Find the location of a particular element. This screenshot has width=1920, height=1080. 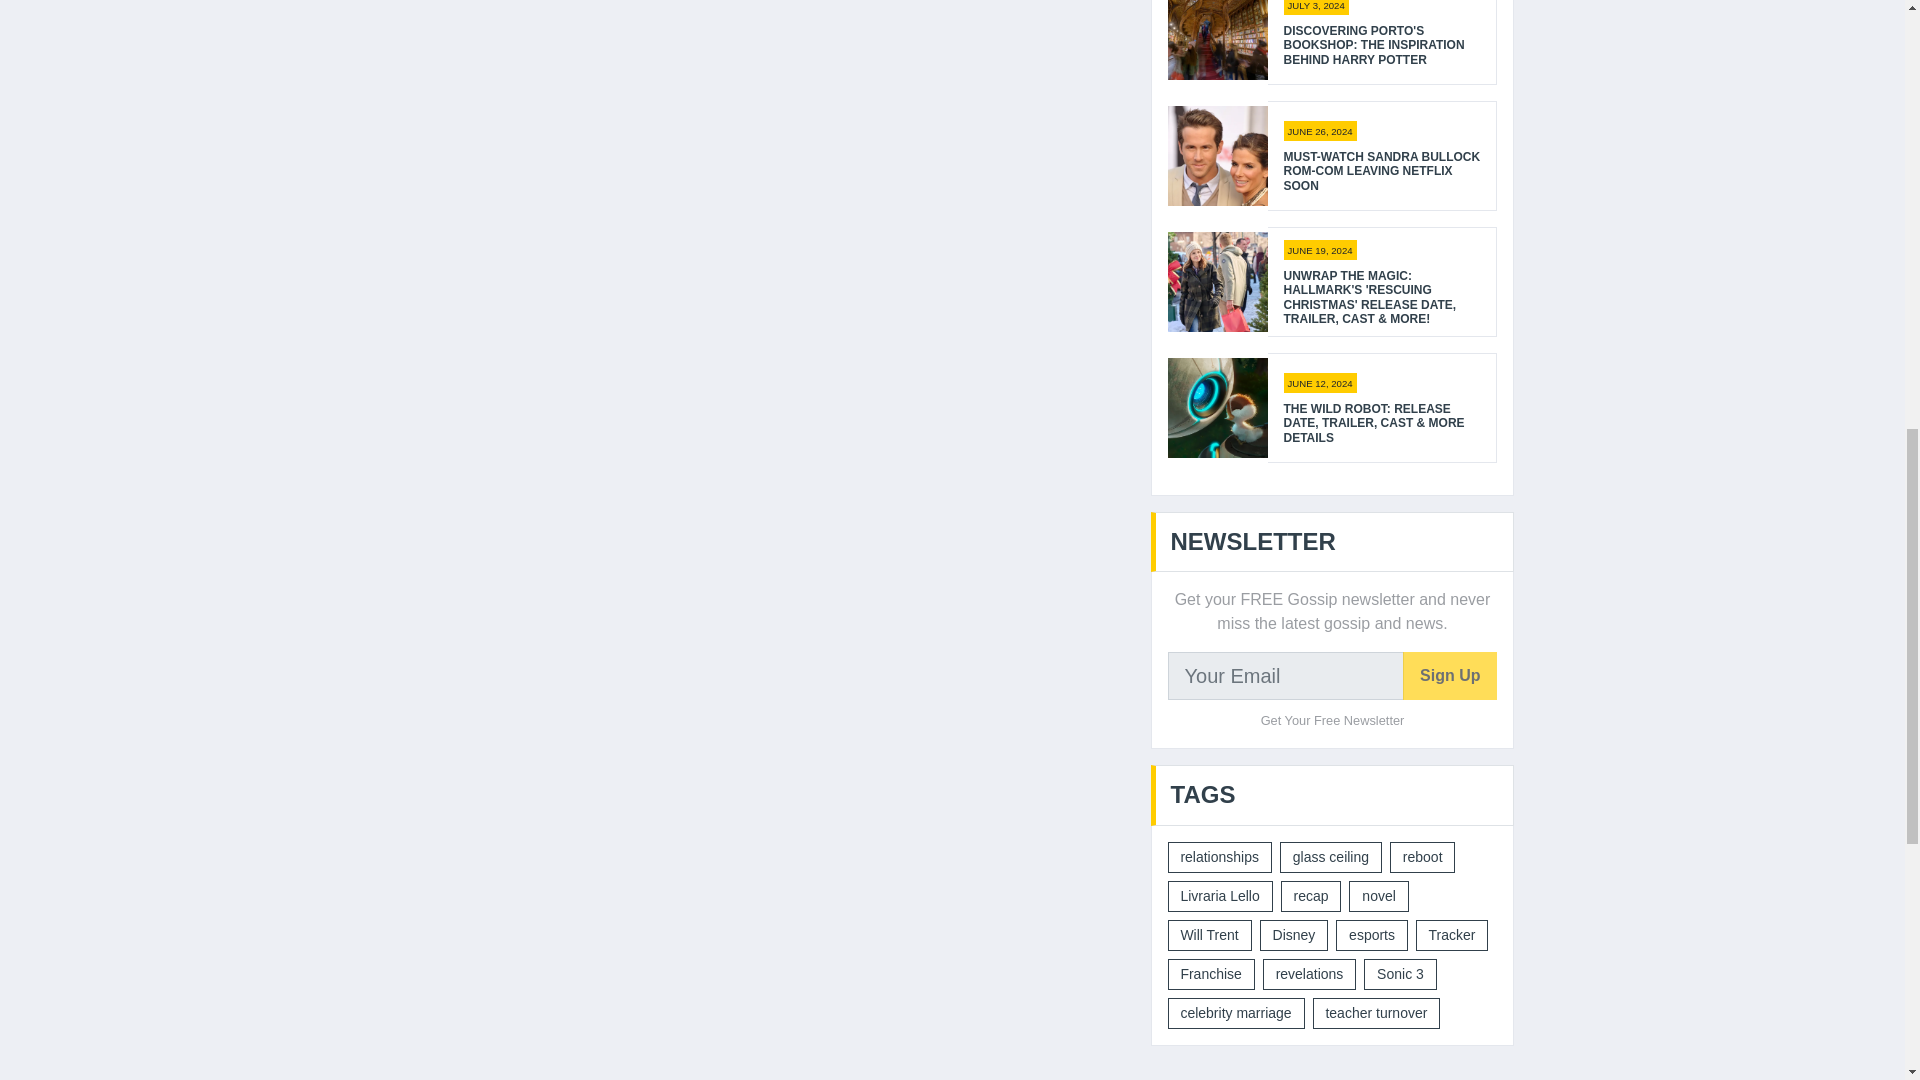

 Disney  is located at coordinates (1294, 936).